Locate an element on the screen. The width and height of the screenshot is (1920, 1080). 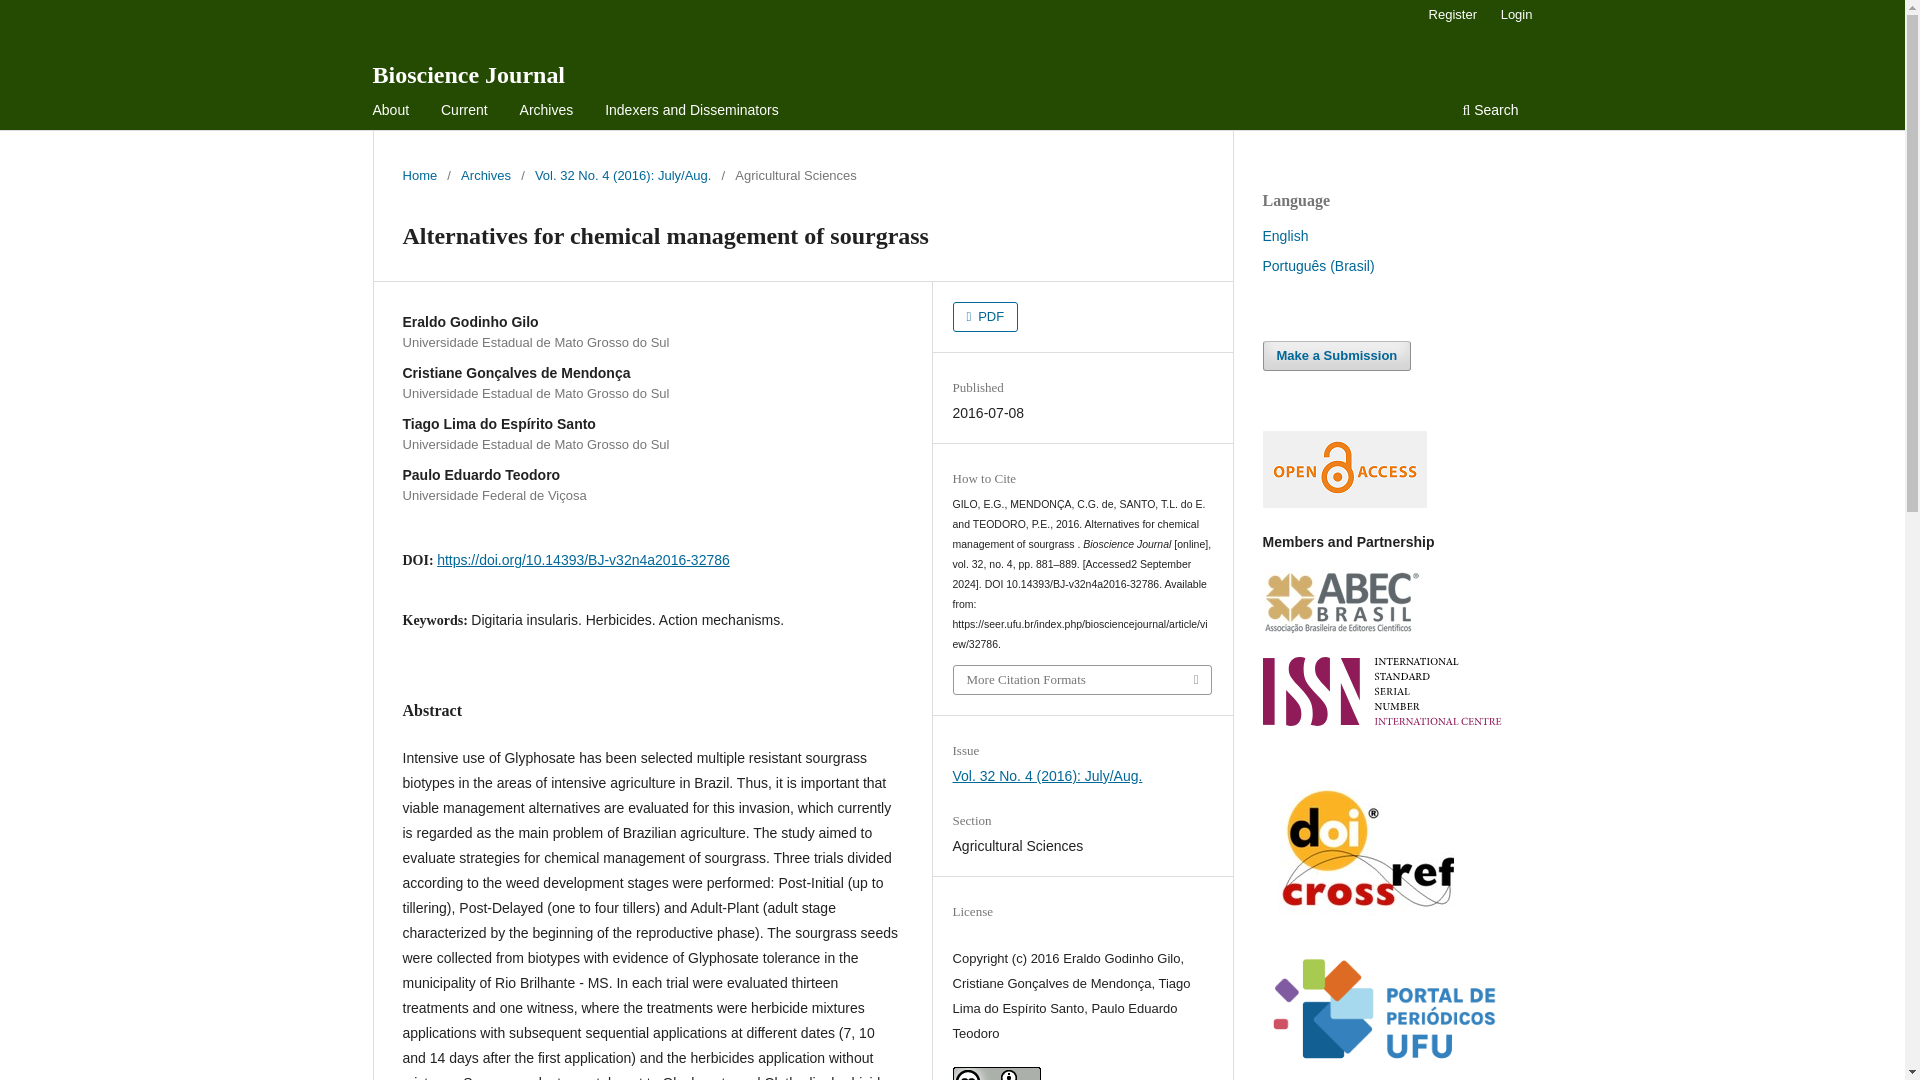
Home is located at coordinates (419, 176).